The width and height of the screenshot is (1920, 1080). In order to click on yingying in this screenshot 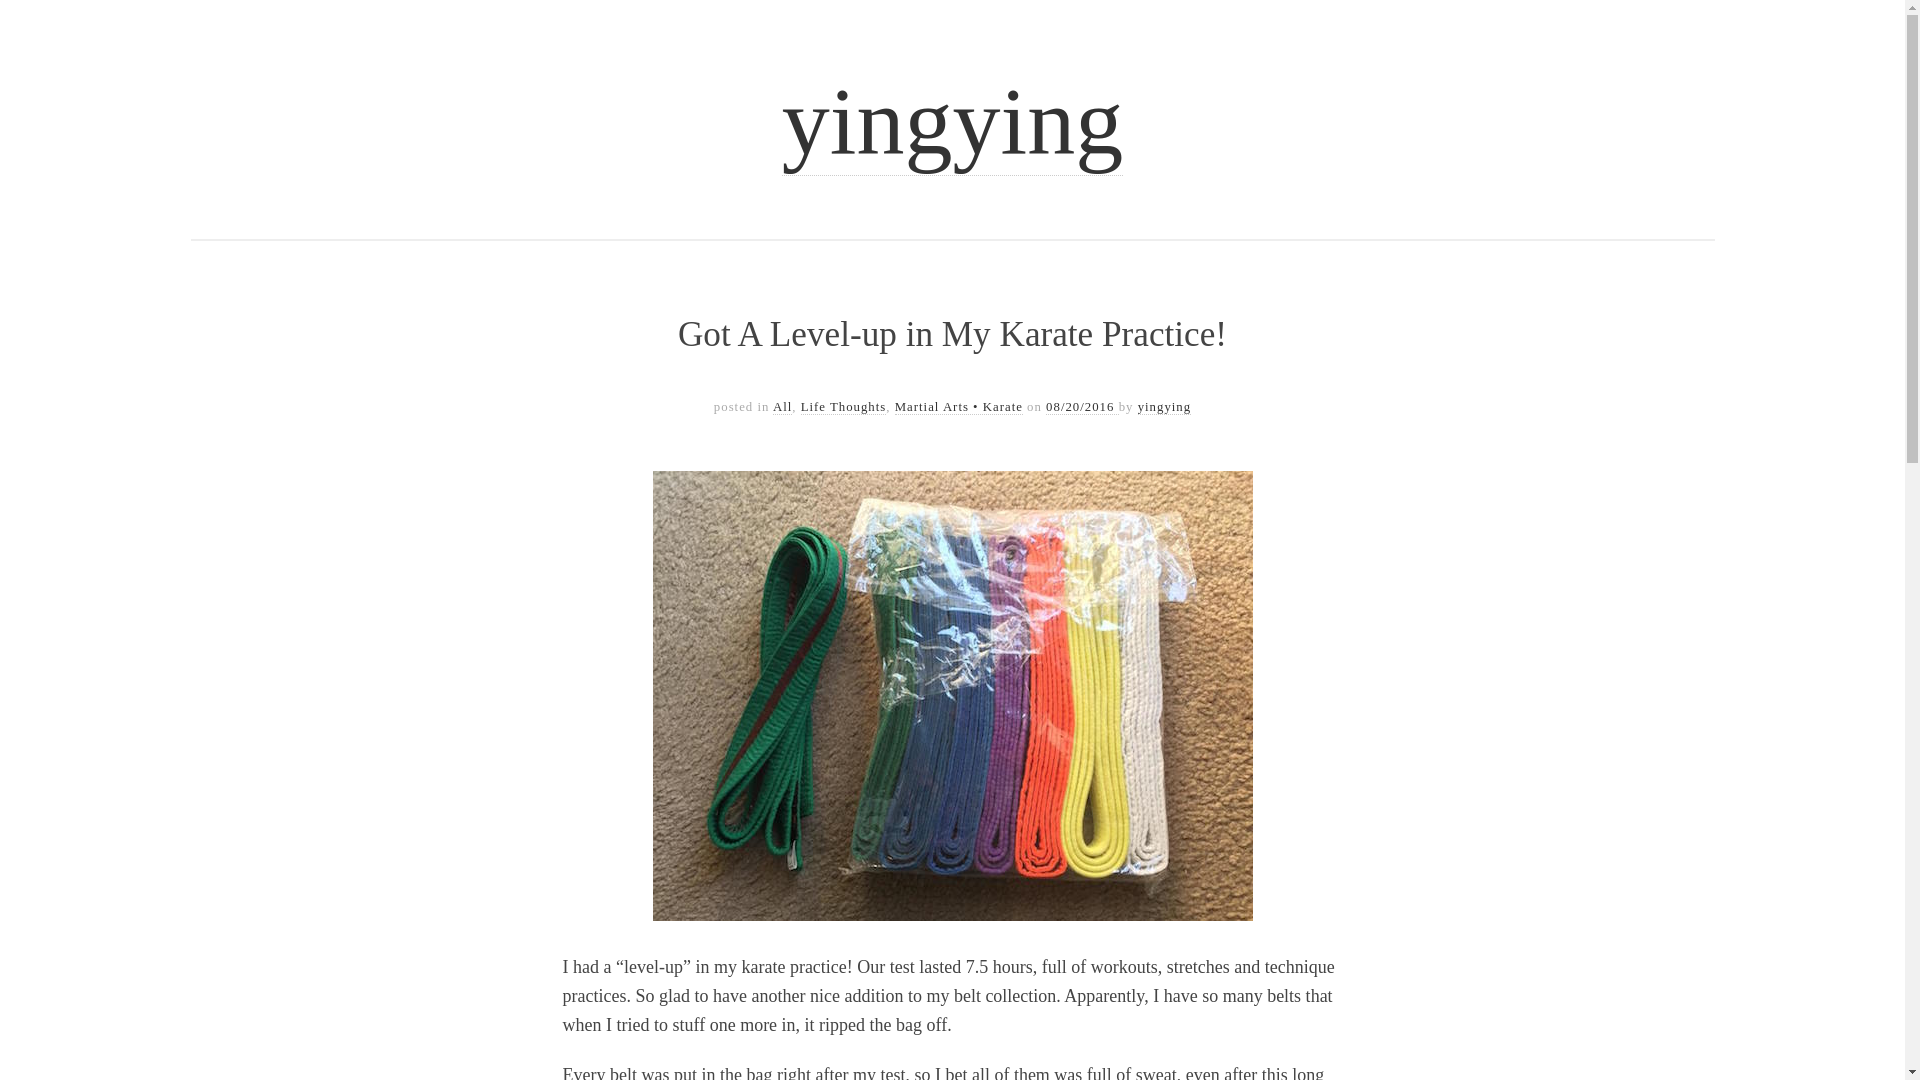, I will do `click(1165, 406)`.